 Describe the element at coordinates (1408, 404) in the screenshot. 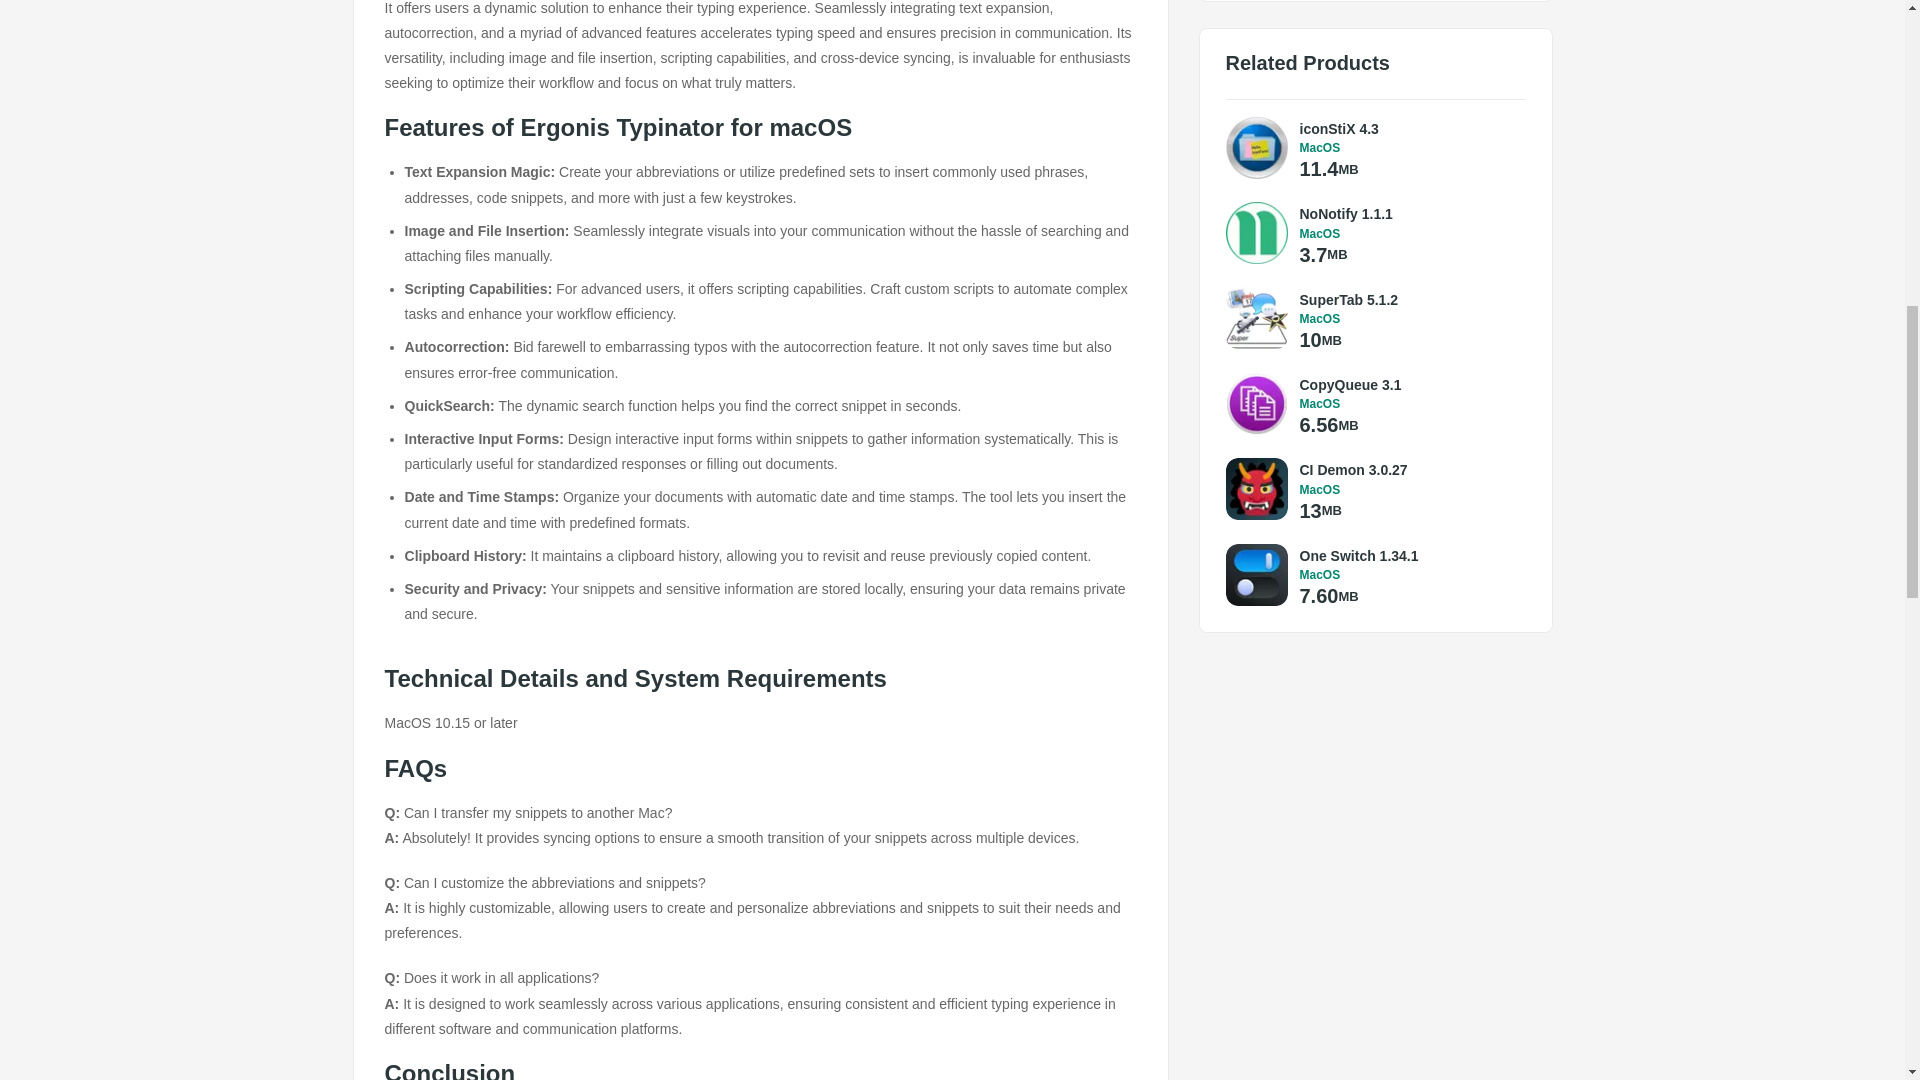

I see `MacOS` at that location.